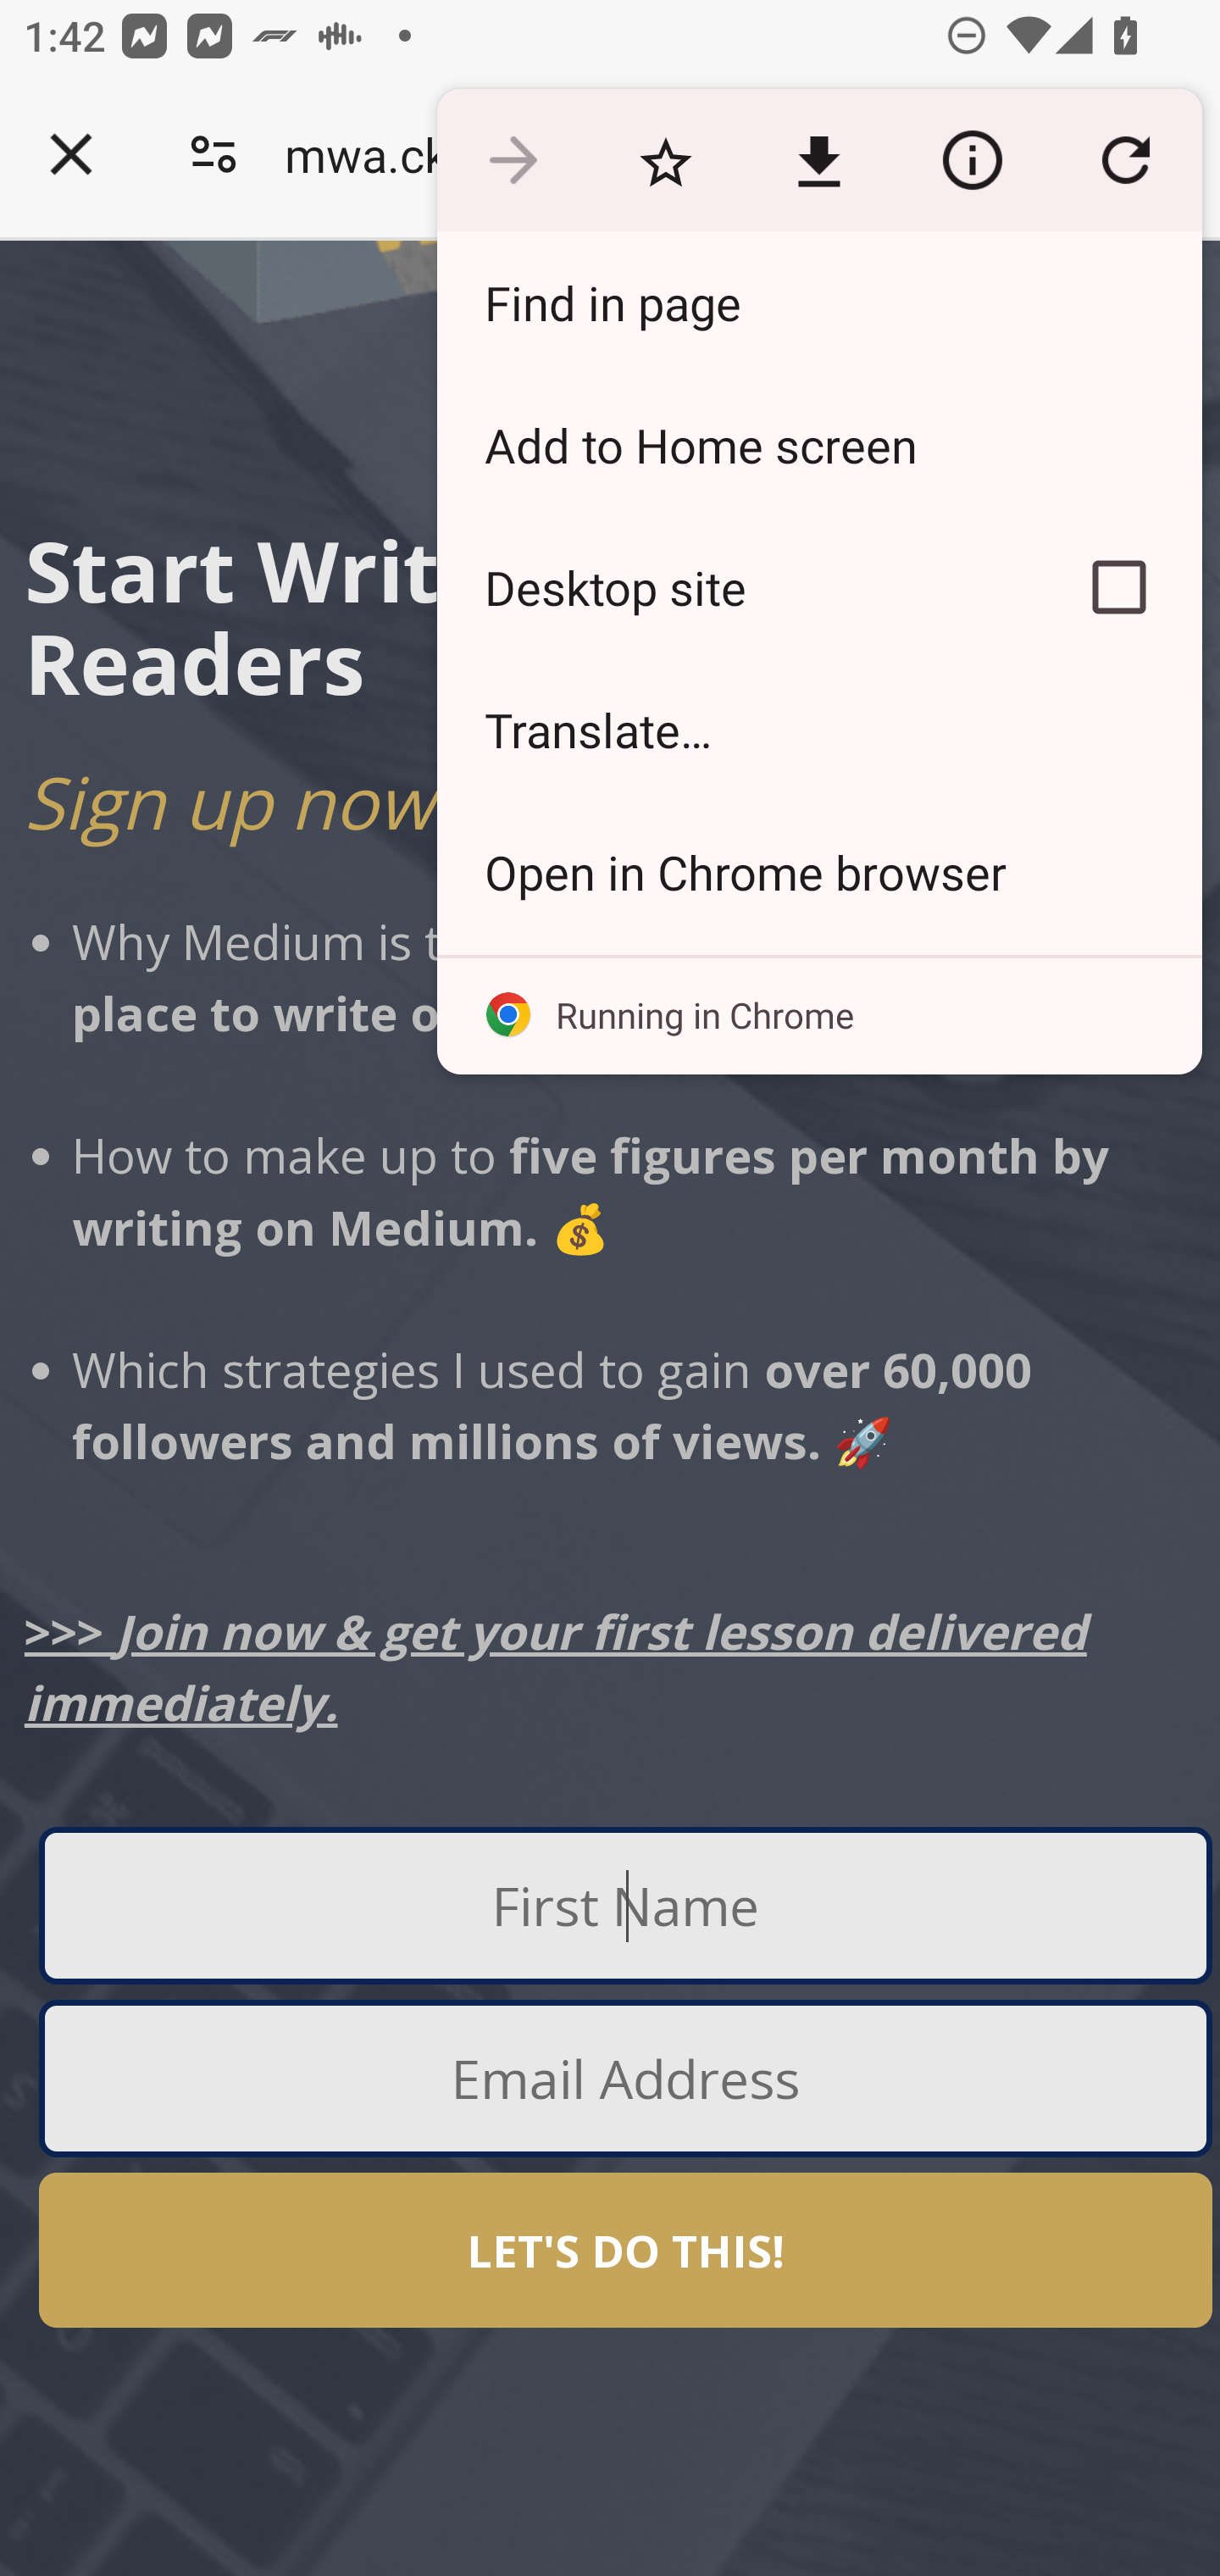 Image resolution: width=1220 pixels, height=2576 pixels. I want to click on Add to Home screen, so click(818, 444).